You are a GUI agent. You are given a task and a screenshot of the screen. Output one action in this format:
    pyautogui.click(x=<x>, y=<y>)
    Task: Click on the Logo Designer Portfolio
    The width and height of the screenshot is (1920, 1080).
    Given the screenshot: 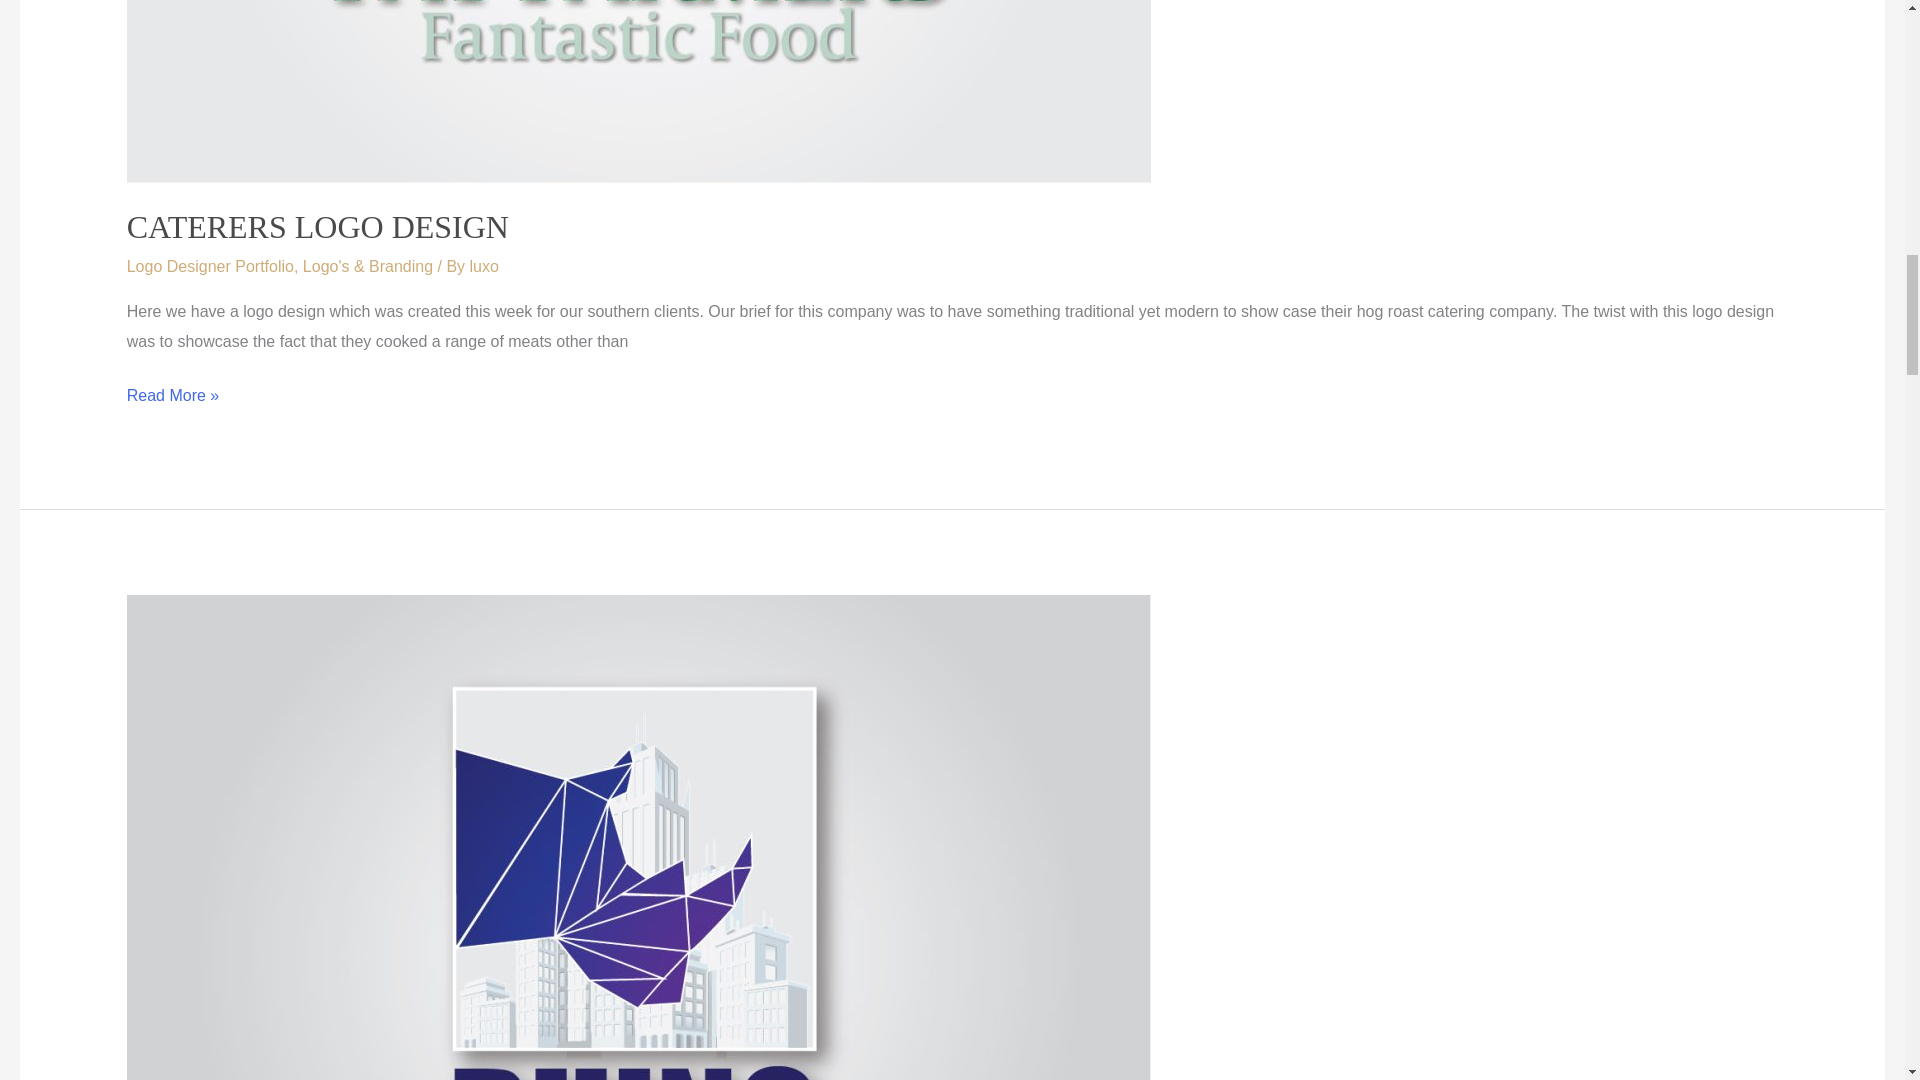 What is the action you would take?
    pyautogui.click(x=210, y=266)
    